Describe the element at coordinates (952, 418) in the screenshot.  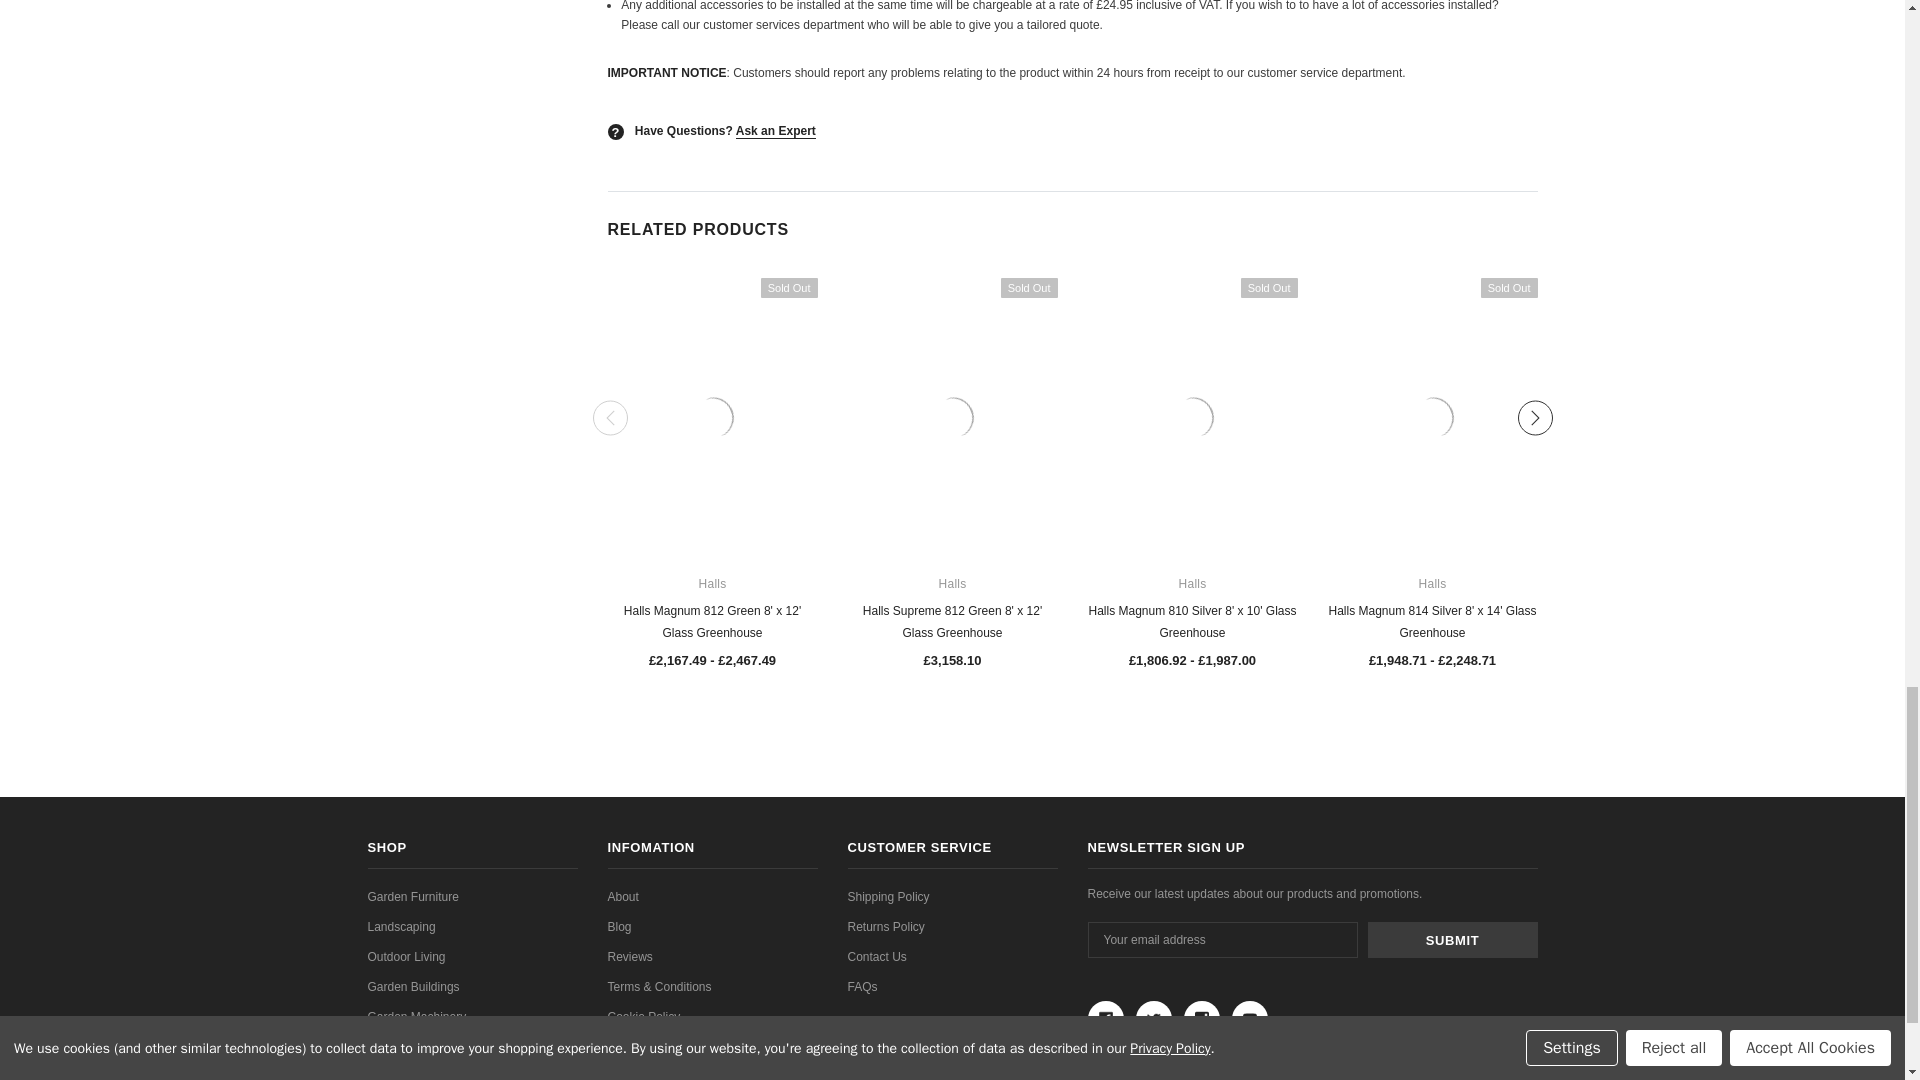
I see `Halls Supreme 812 Green 8' x 12' Glass Greenhouse` at that location.